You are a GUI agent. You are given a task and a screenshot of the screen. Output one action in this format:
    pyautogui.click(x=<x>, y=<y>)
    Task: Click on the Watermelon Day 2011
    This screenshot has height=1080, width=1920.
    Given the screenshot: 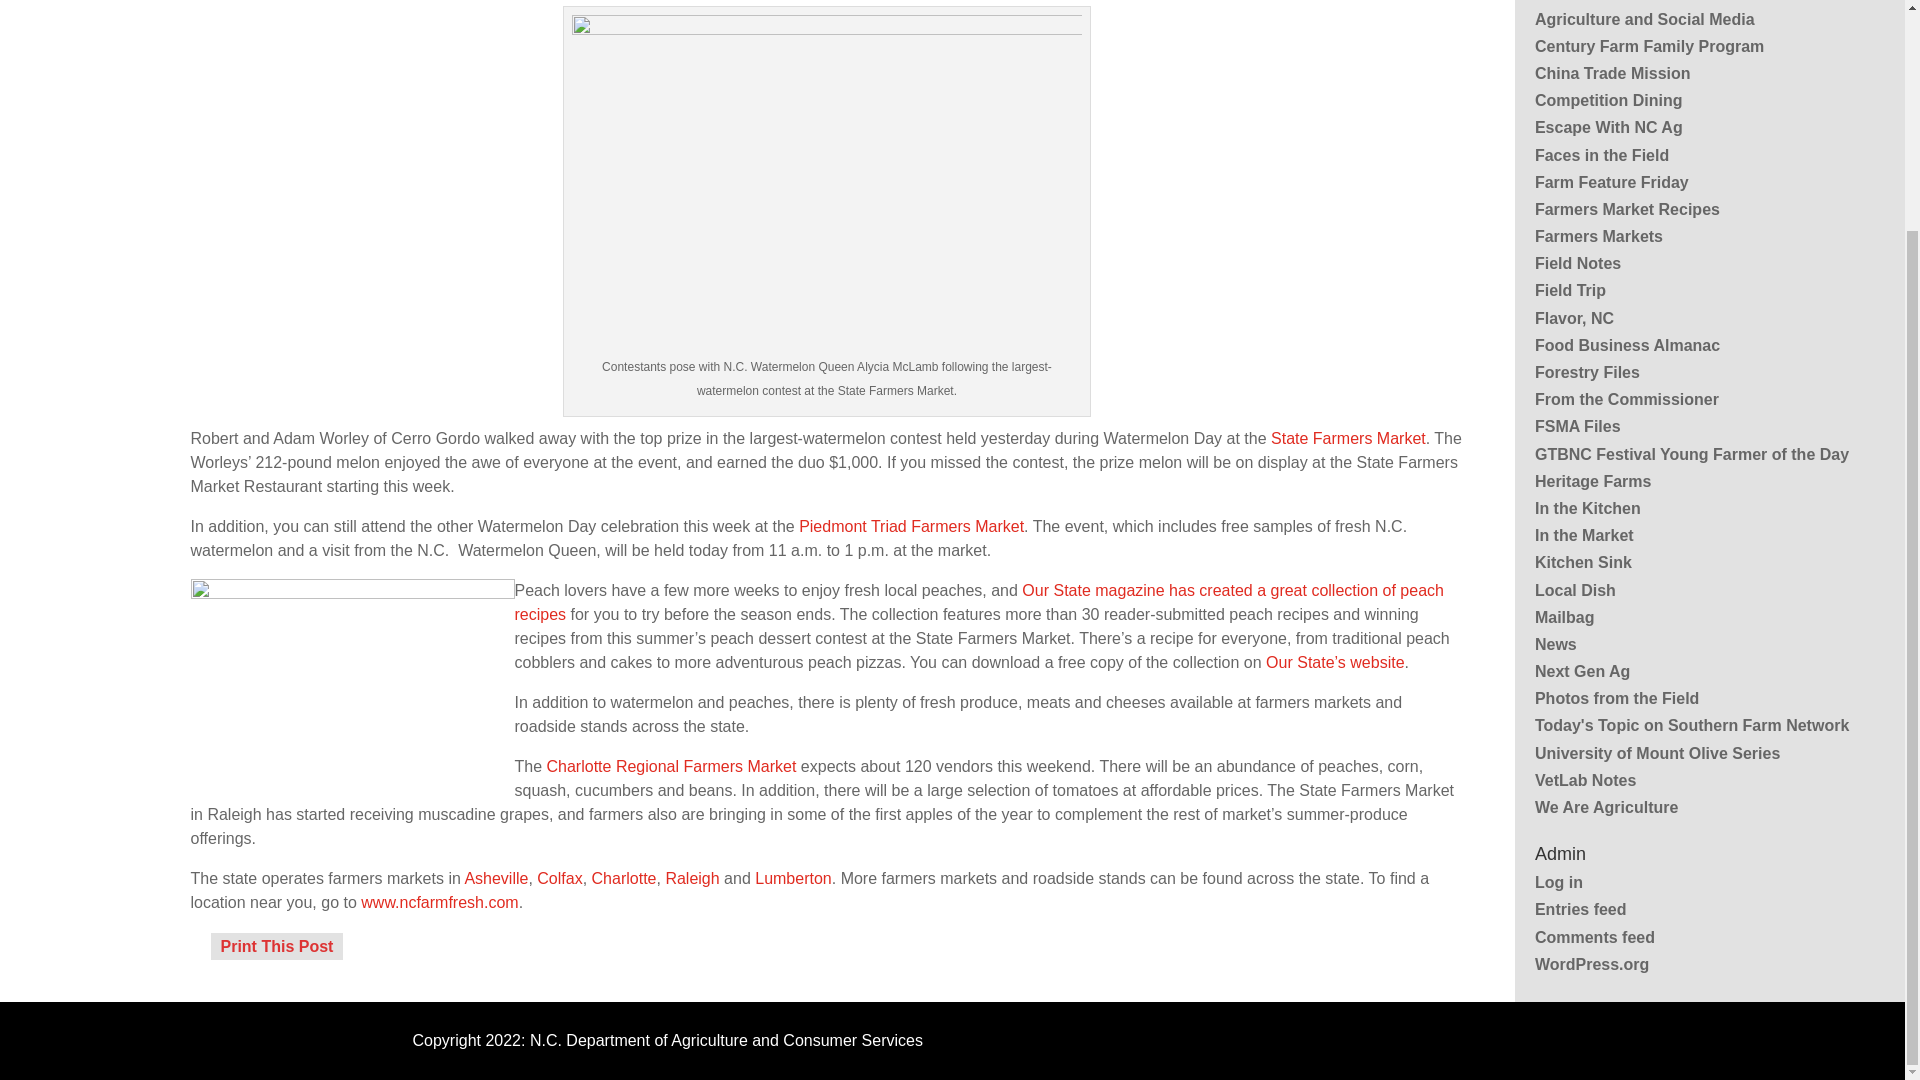 What is the action you would take?
    pyautogui.click(x=827, y=184)
    